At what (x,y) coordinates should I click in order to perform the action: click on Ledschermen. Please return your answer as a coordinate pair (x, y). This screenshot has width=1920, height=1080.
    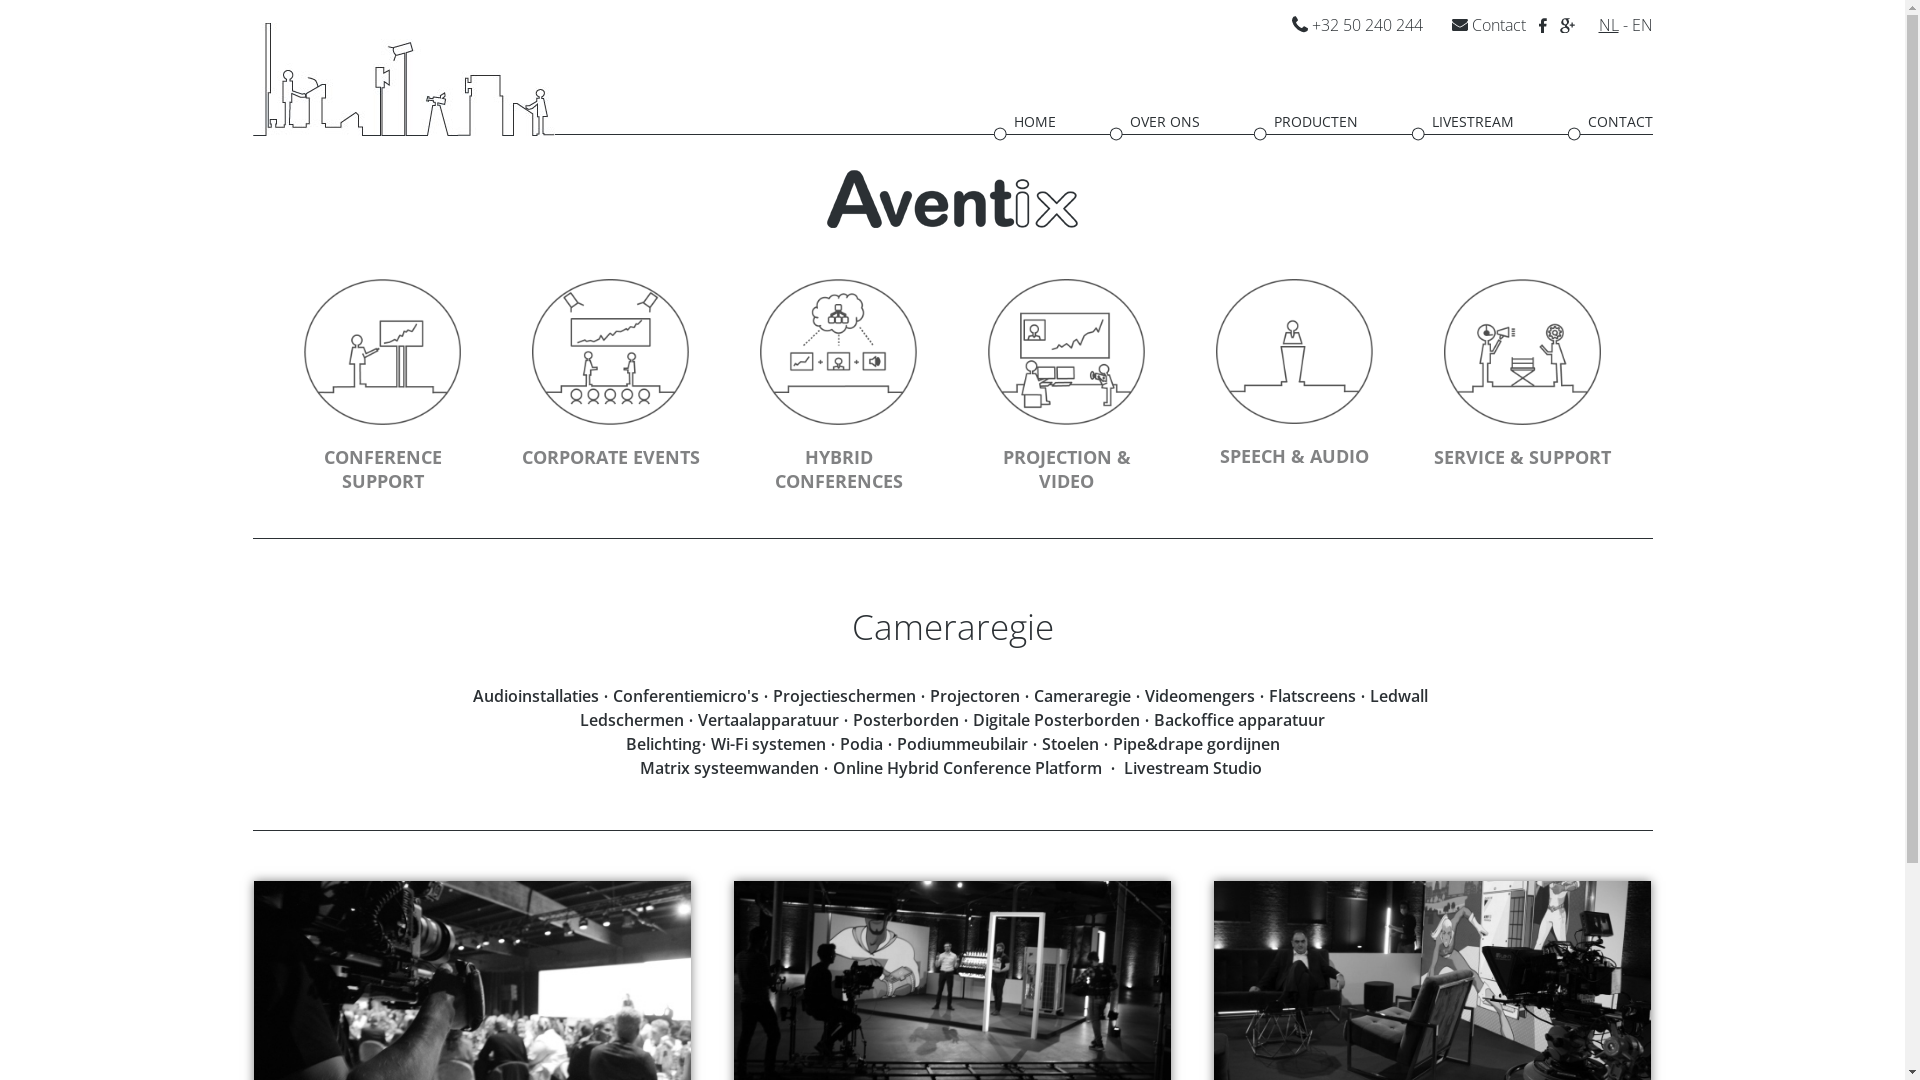
    Looking at the image, I should click on (632, 720).